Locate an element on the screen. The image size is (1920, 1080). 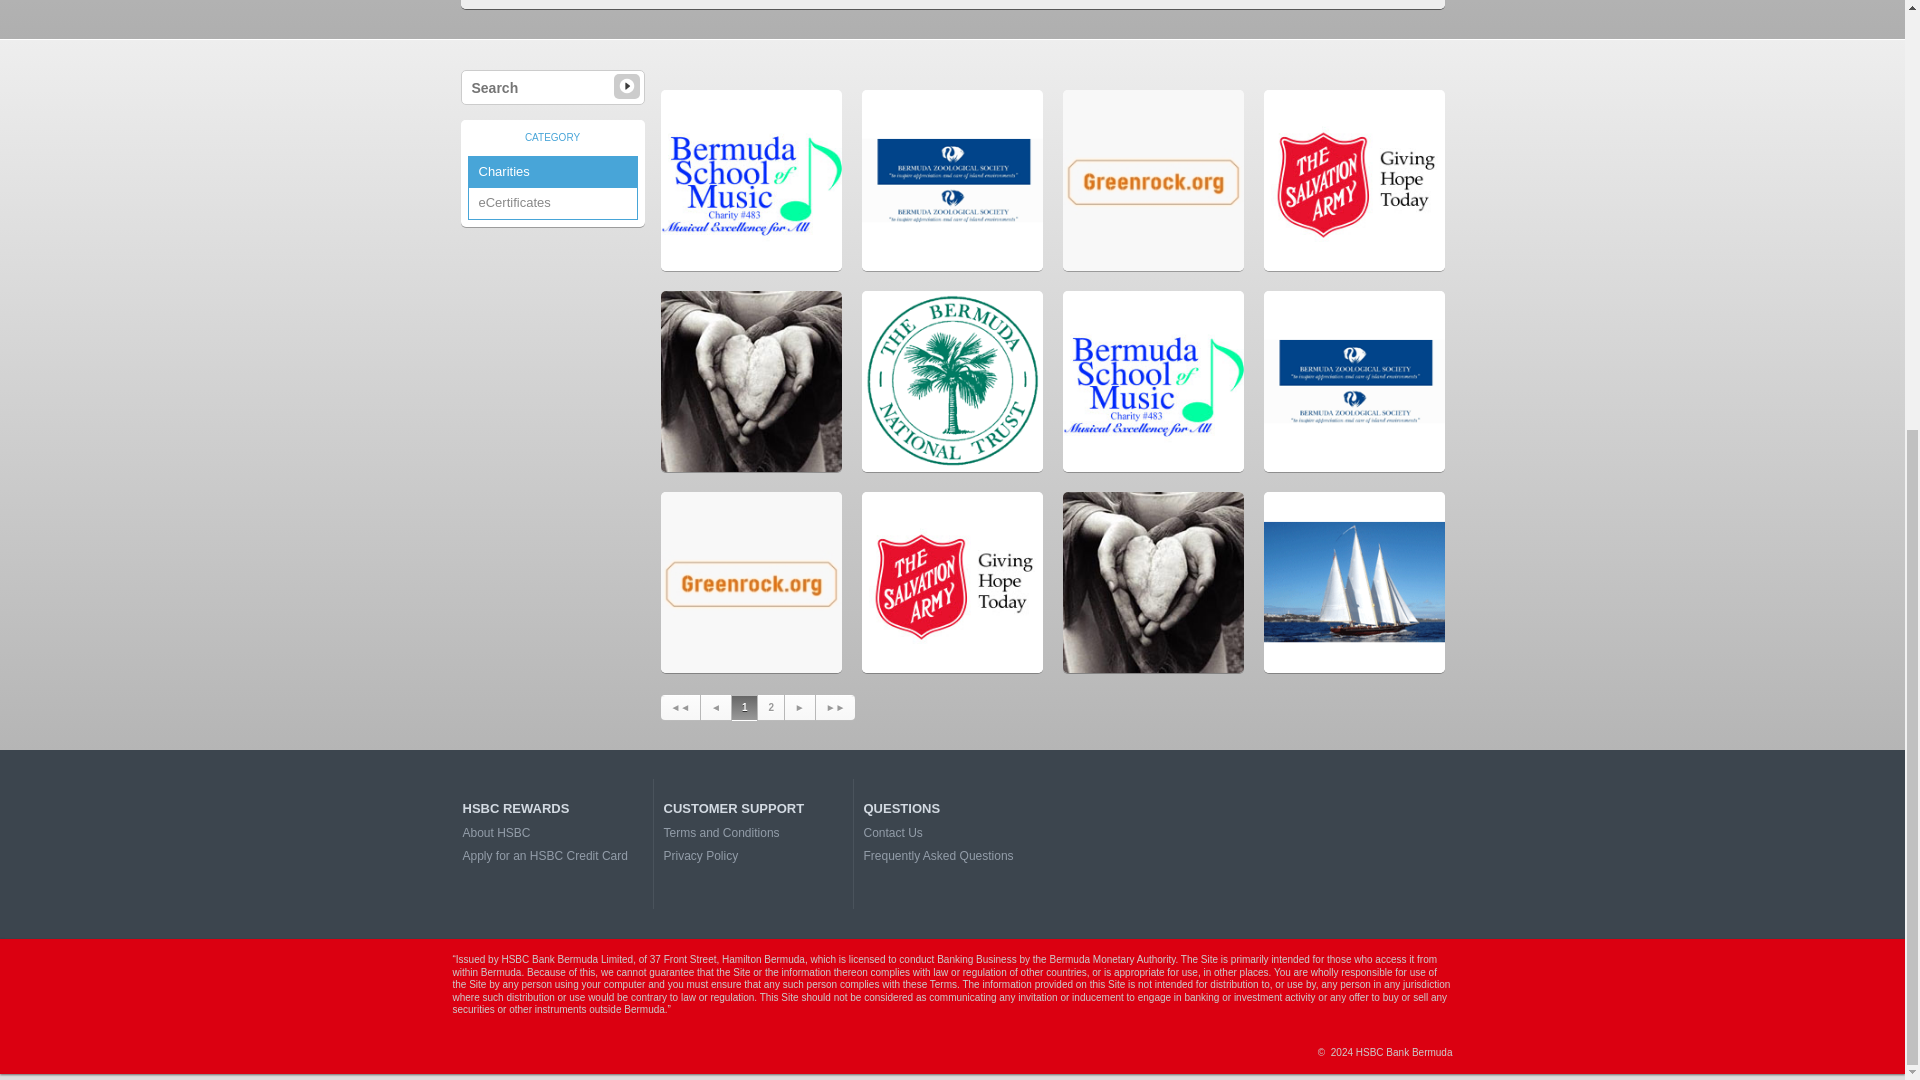
Next is located at coordinates (800, 708).